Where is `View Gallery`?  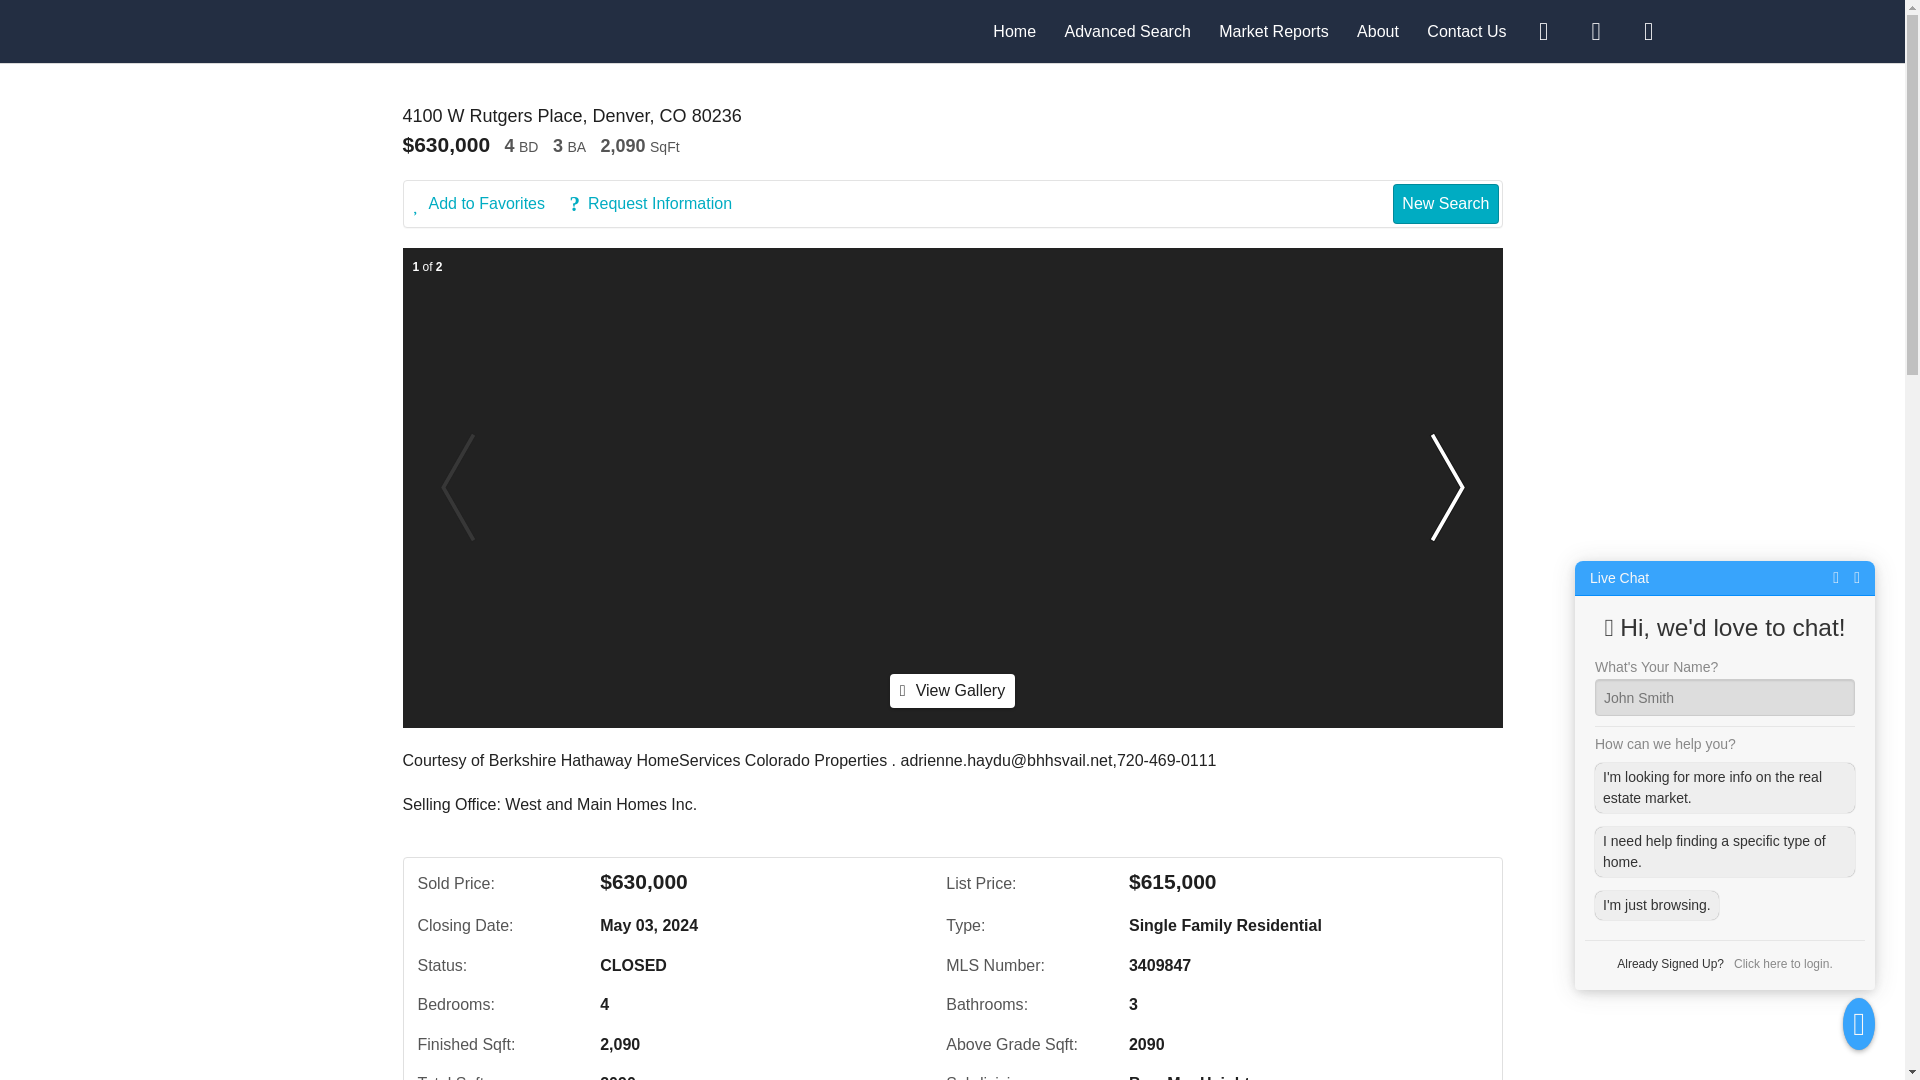
View Gallery is located at coordinates (952, 690).